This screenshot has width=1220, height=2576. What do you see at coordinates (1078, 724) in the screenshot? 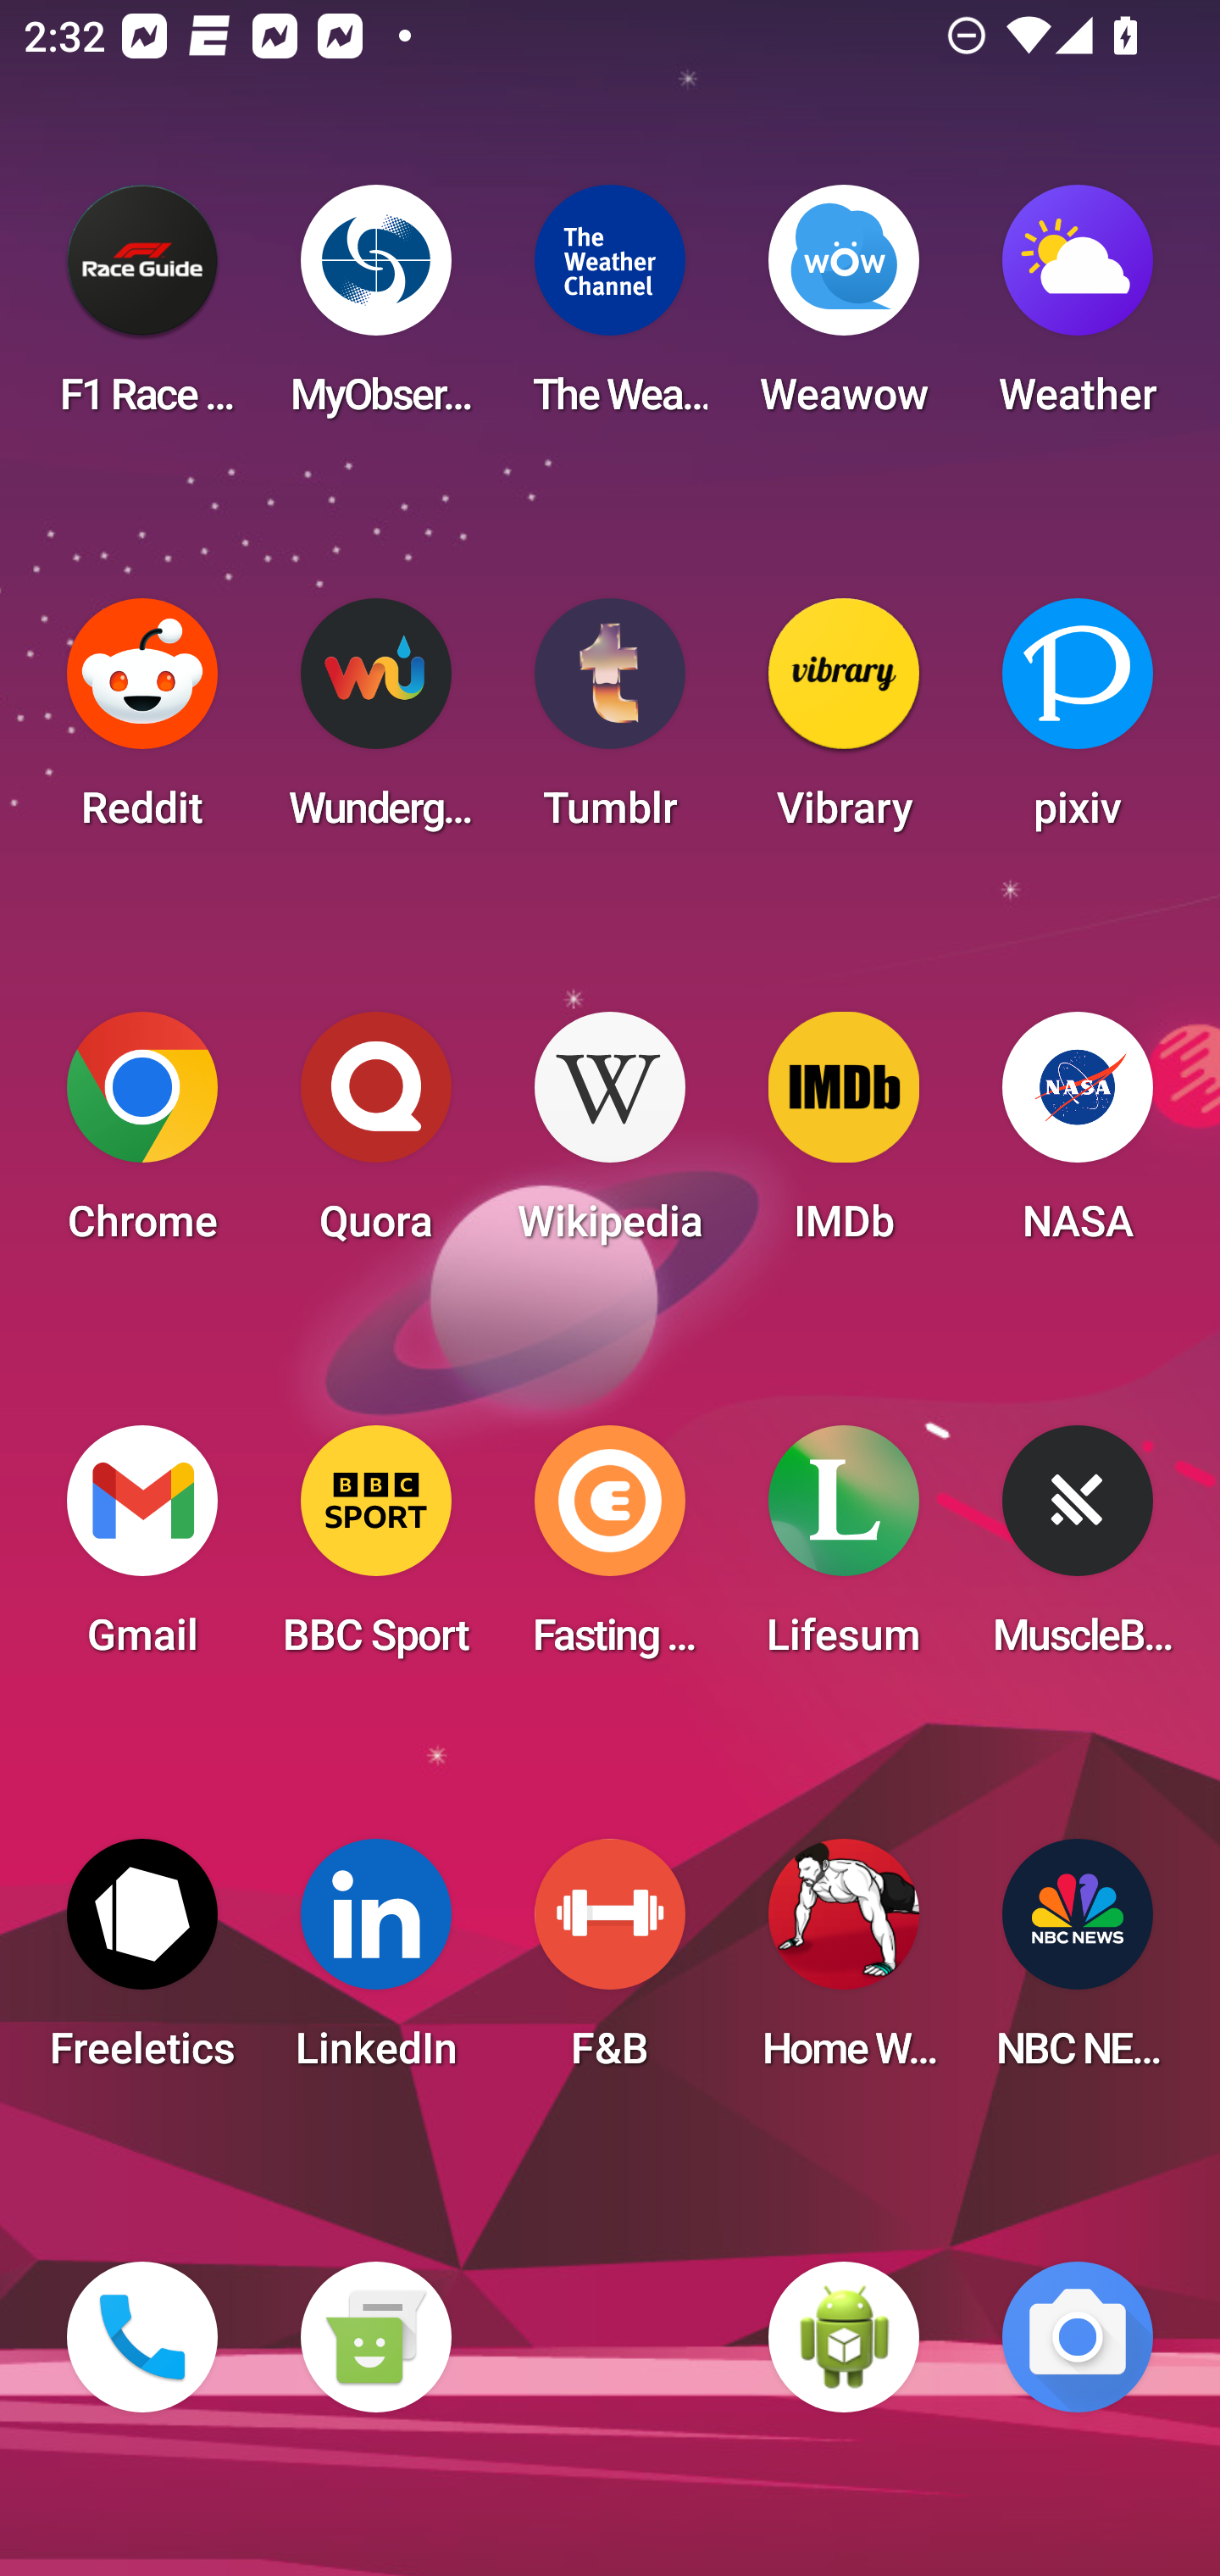
I see `pixiv` at bounding box center [1078, 724].